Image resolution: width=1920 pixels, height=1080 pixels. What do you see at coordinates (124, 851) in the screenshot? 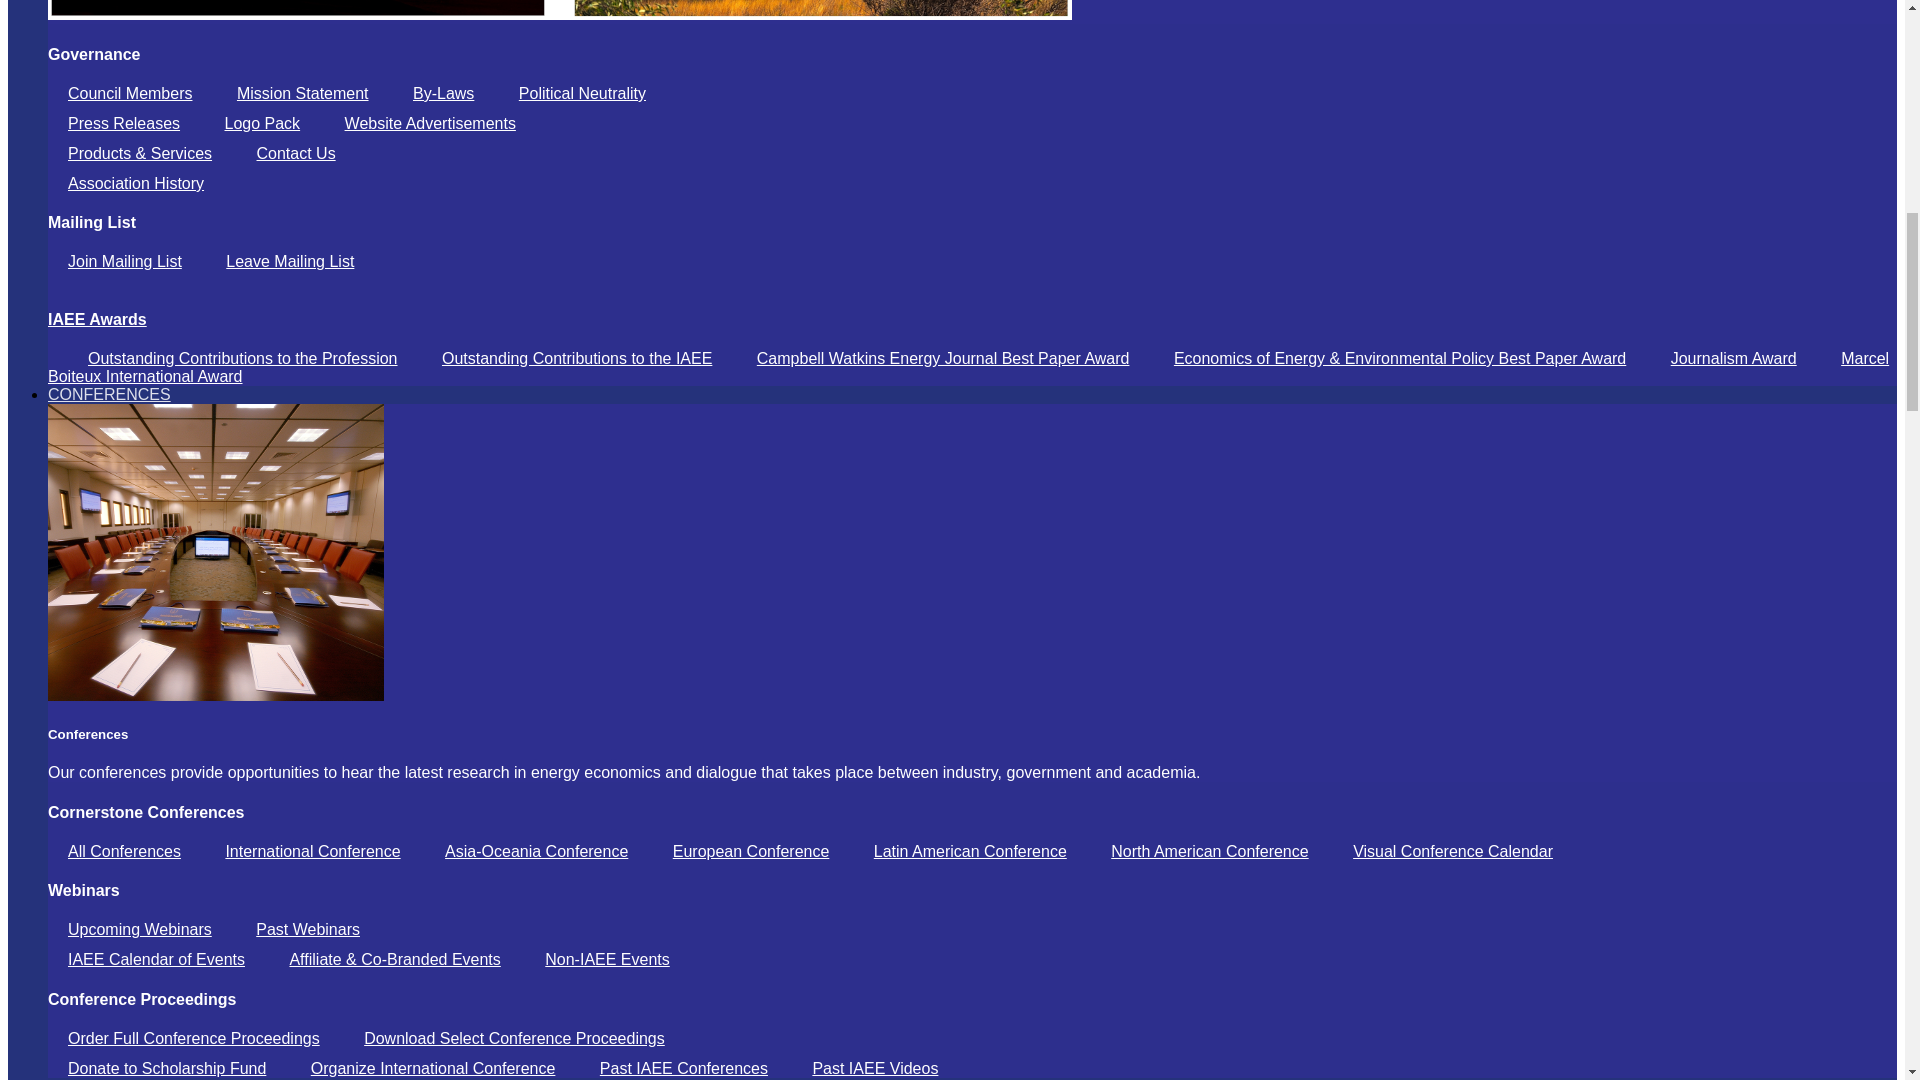
I see `All Conferences` at bounding box center [124, 851].